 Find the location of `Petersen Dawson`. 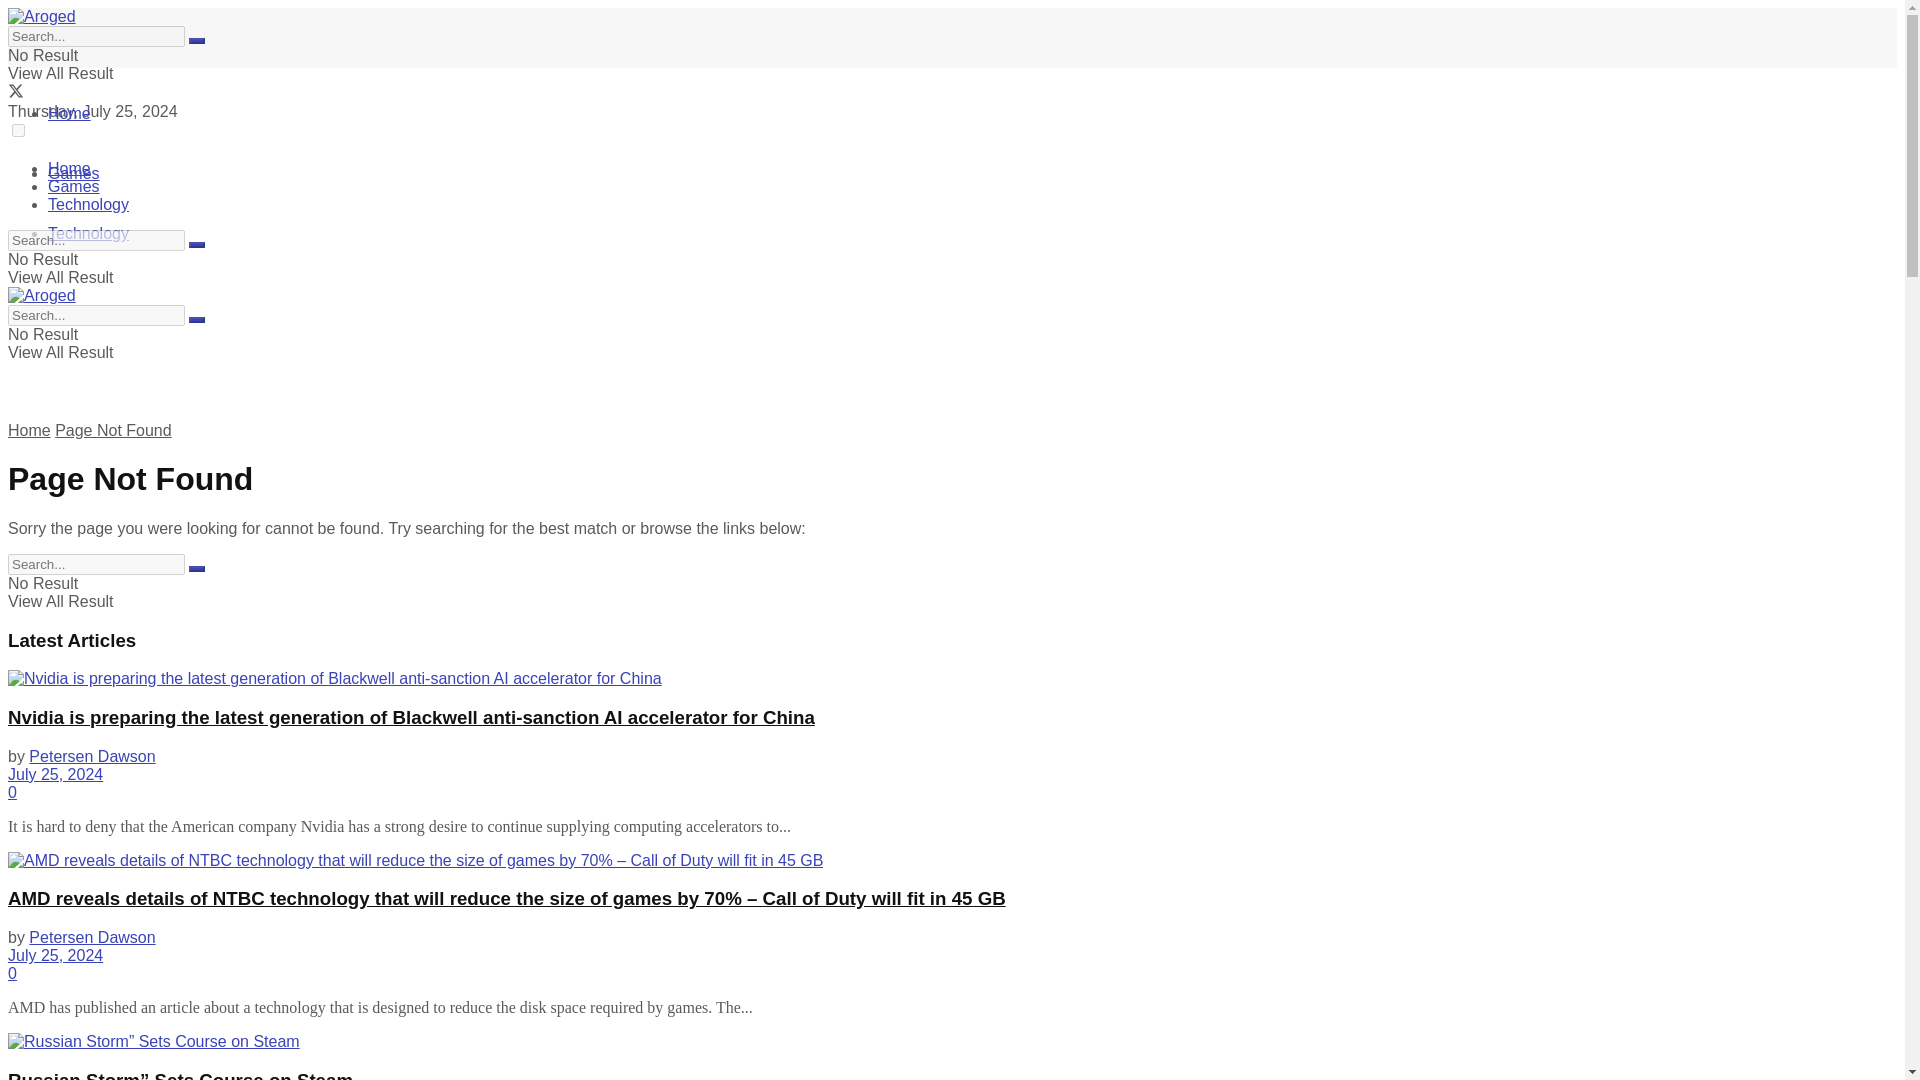

Petersen Dawson is located at coordinates (92, 756).